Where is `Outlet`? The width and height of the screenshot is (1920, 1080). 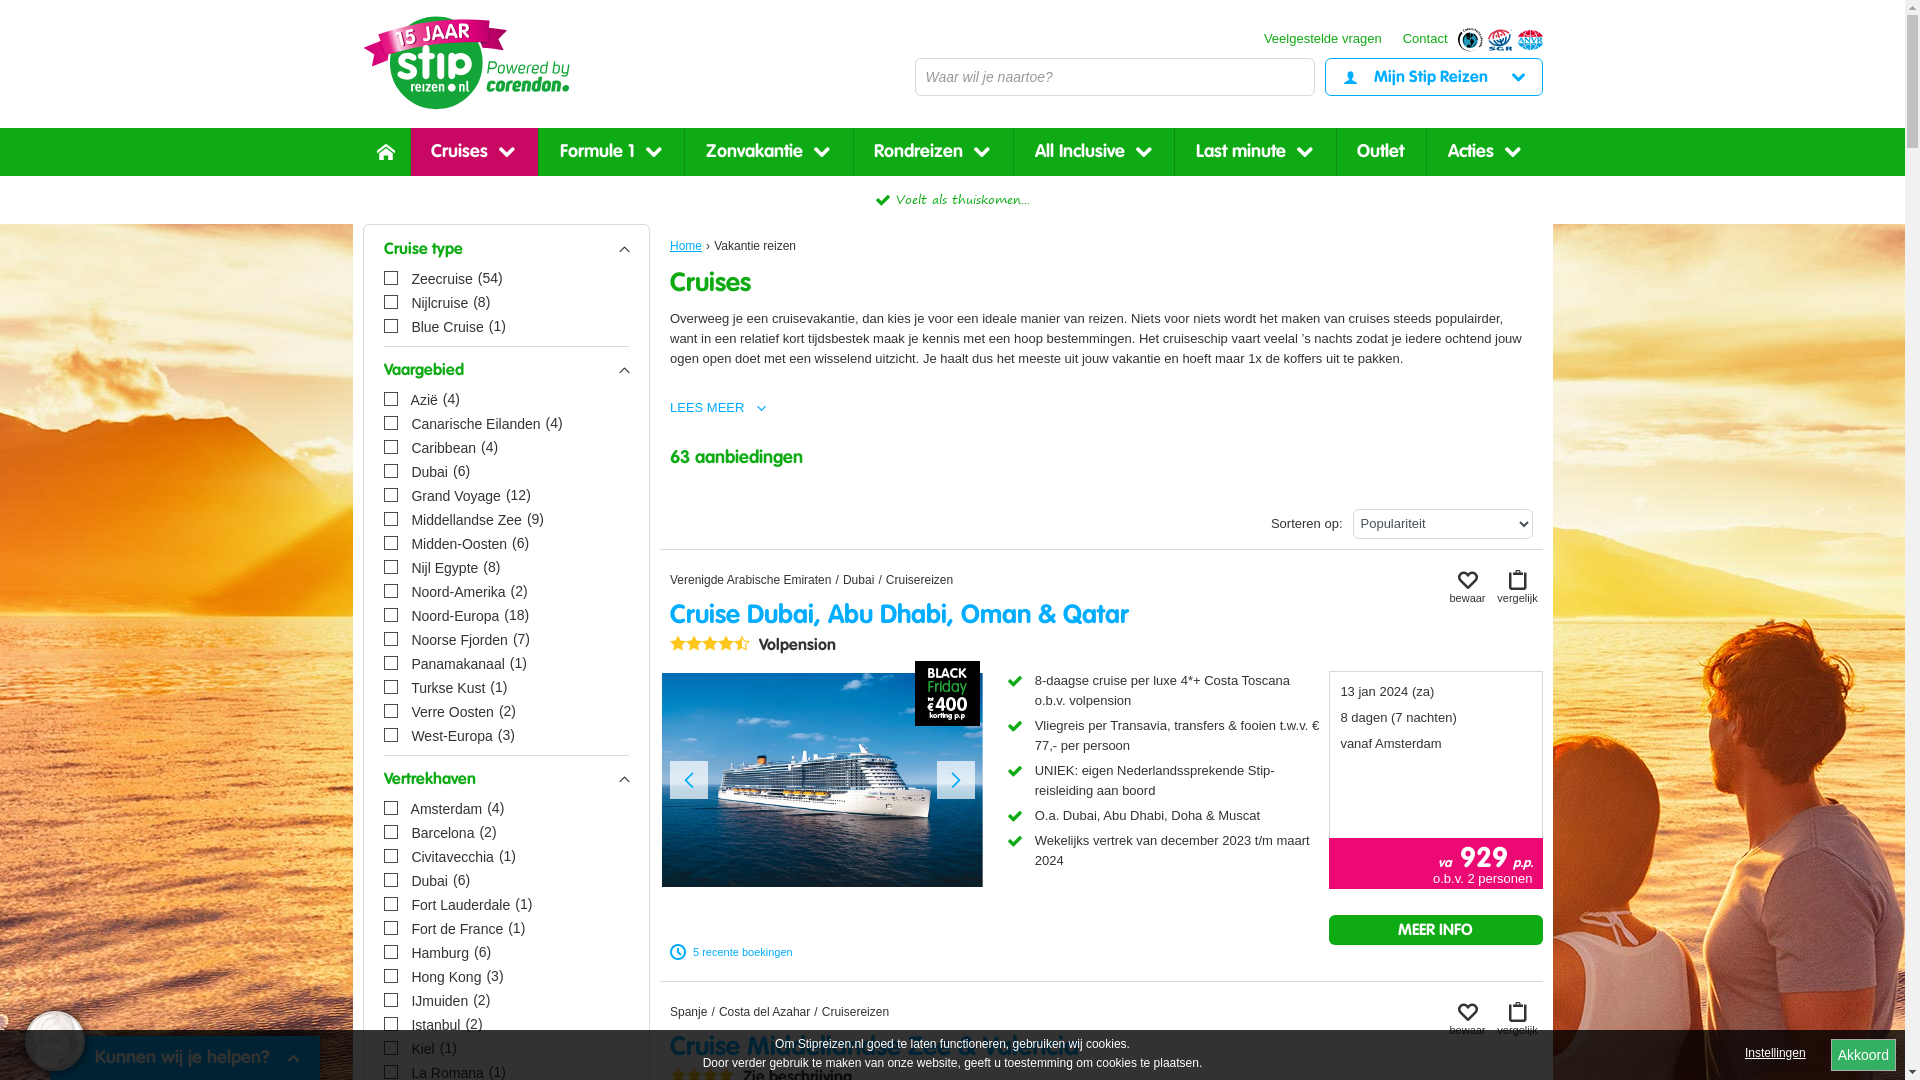 Outlet is located at coordinates (1381, 152).